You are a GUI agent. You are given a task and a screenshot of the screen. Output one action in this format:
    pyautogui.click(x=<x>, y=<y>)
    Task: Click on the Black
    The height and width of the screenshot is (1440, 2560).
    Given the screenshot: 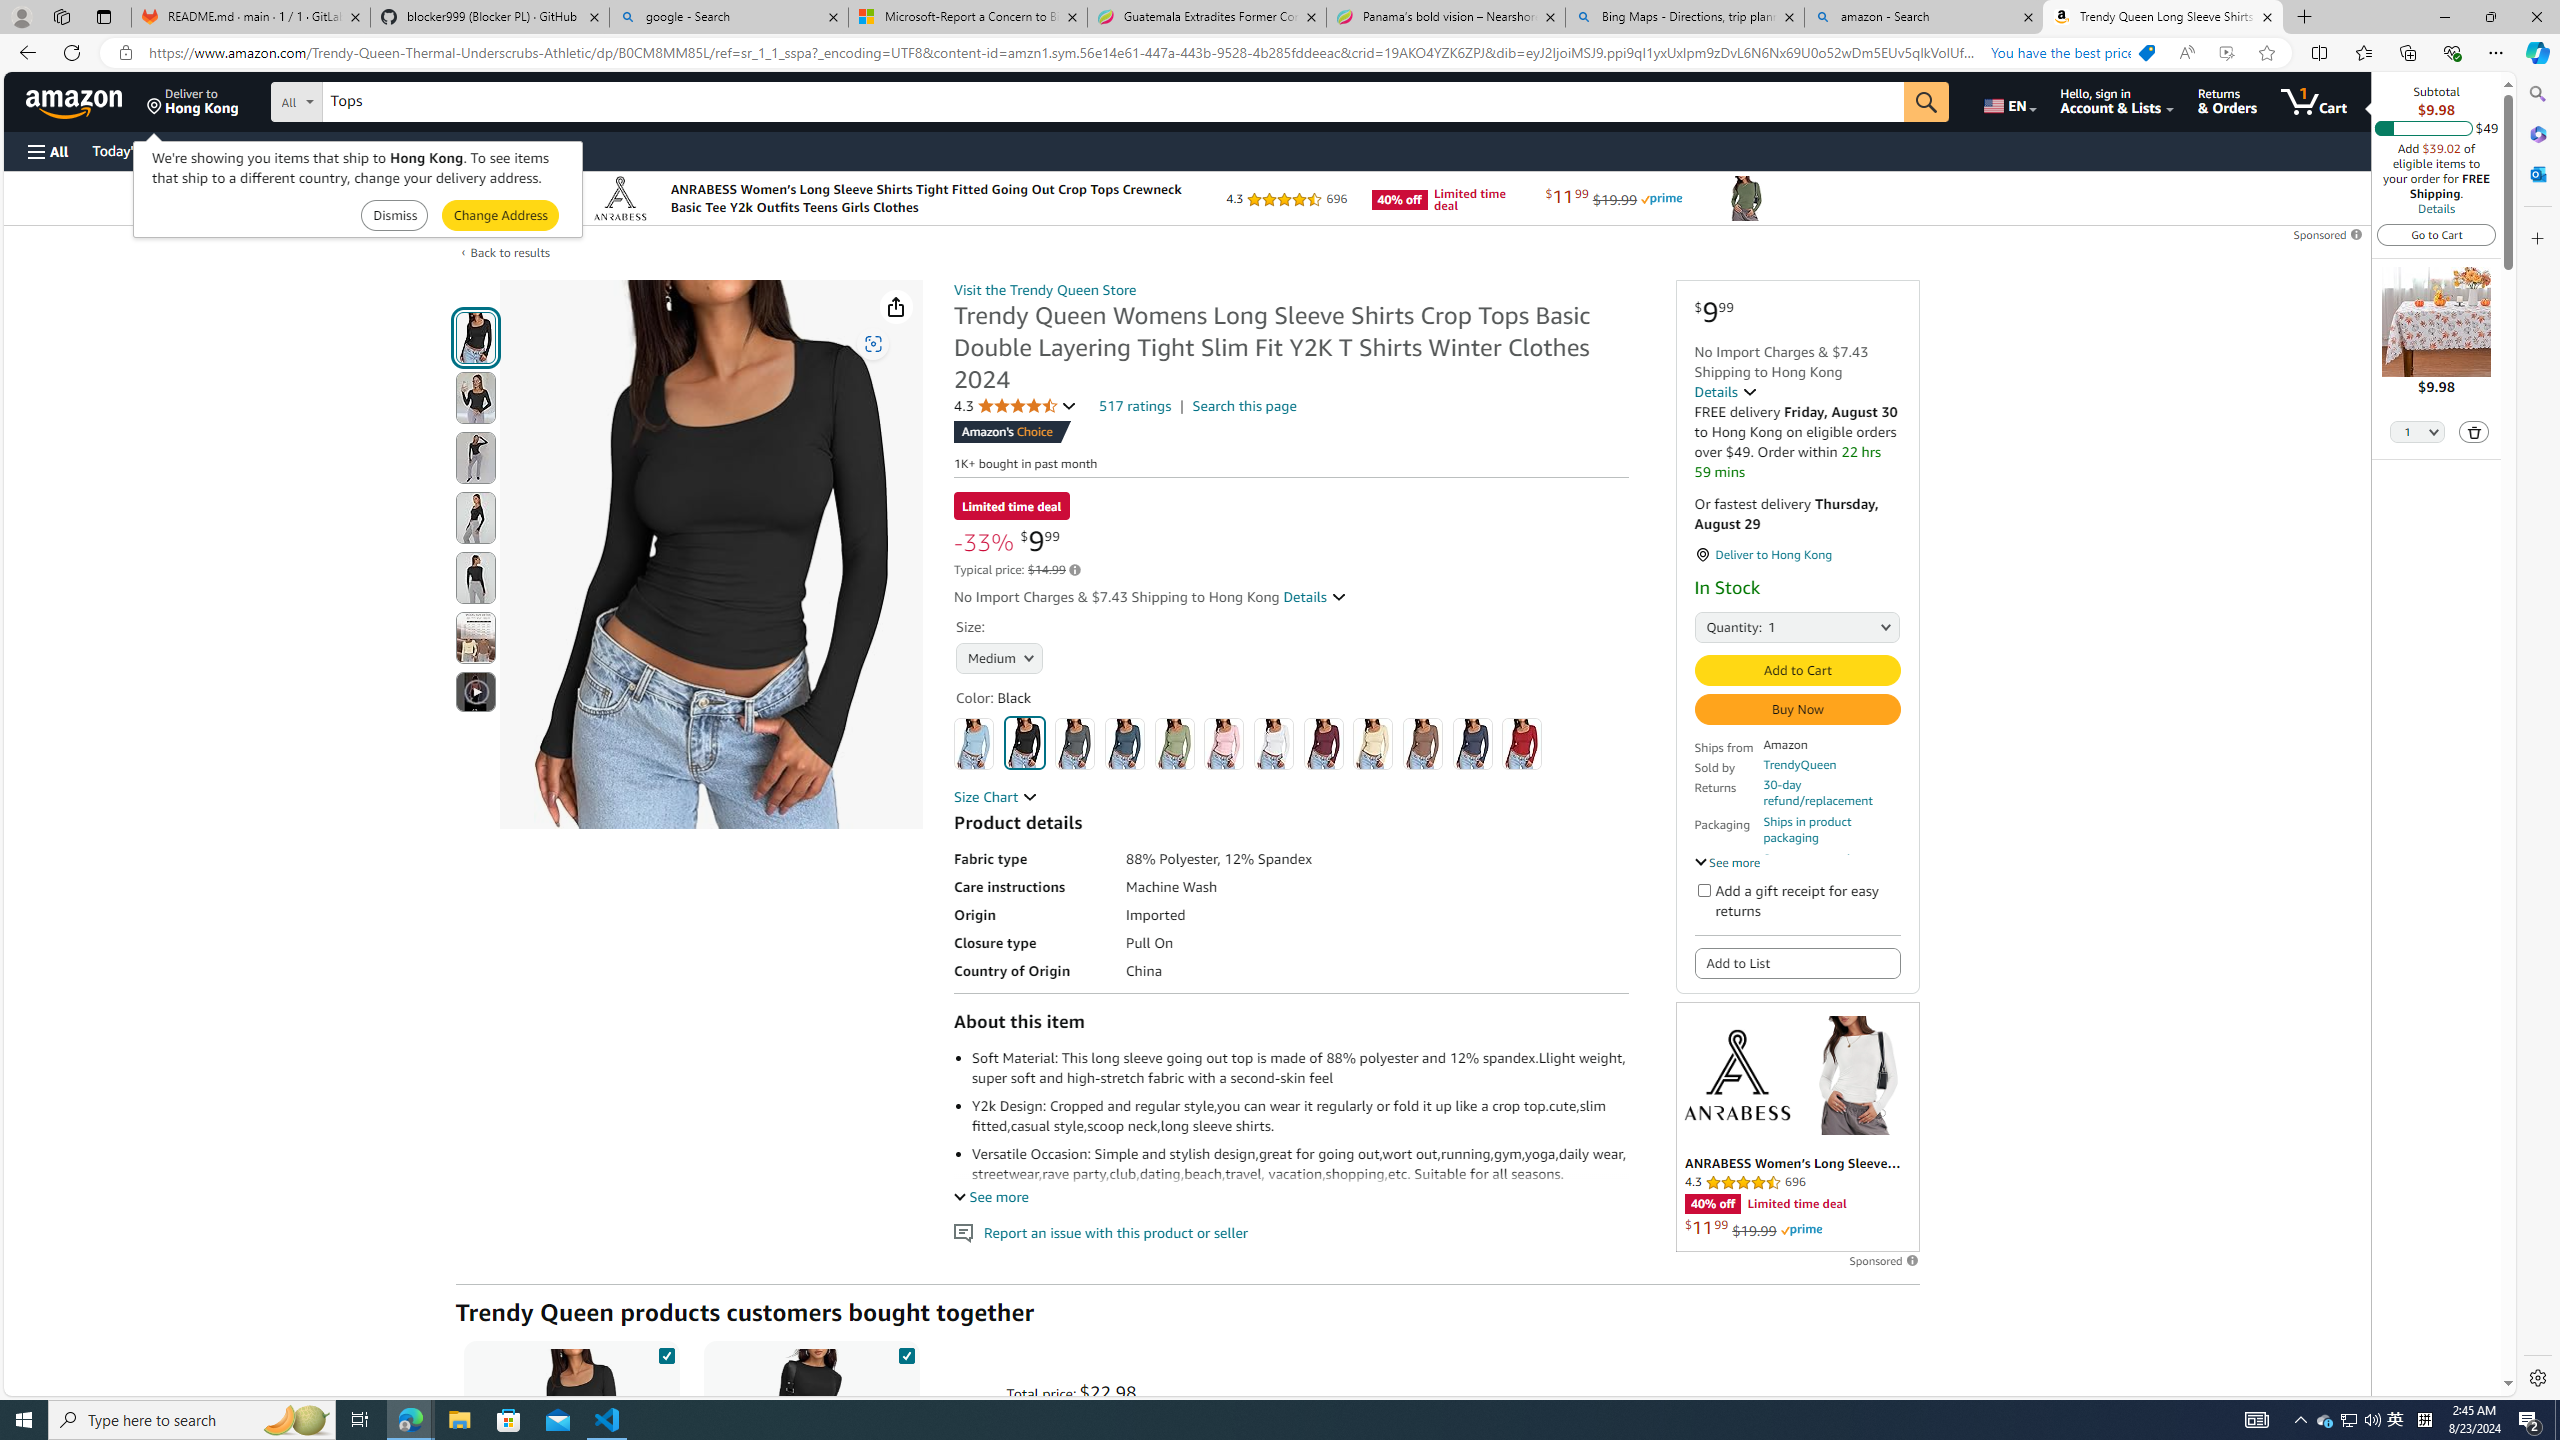 What is the action you would take?
    pyautogui.click(x=1025, y=742)
    